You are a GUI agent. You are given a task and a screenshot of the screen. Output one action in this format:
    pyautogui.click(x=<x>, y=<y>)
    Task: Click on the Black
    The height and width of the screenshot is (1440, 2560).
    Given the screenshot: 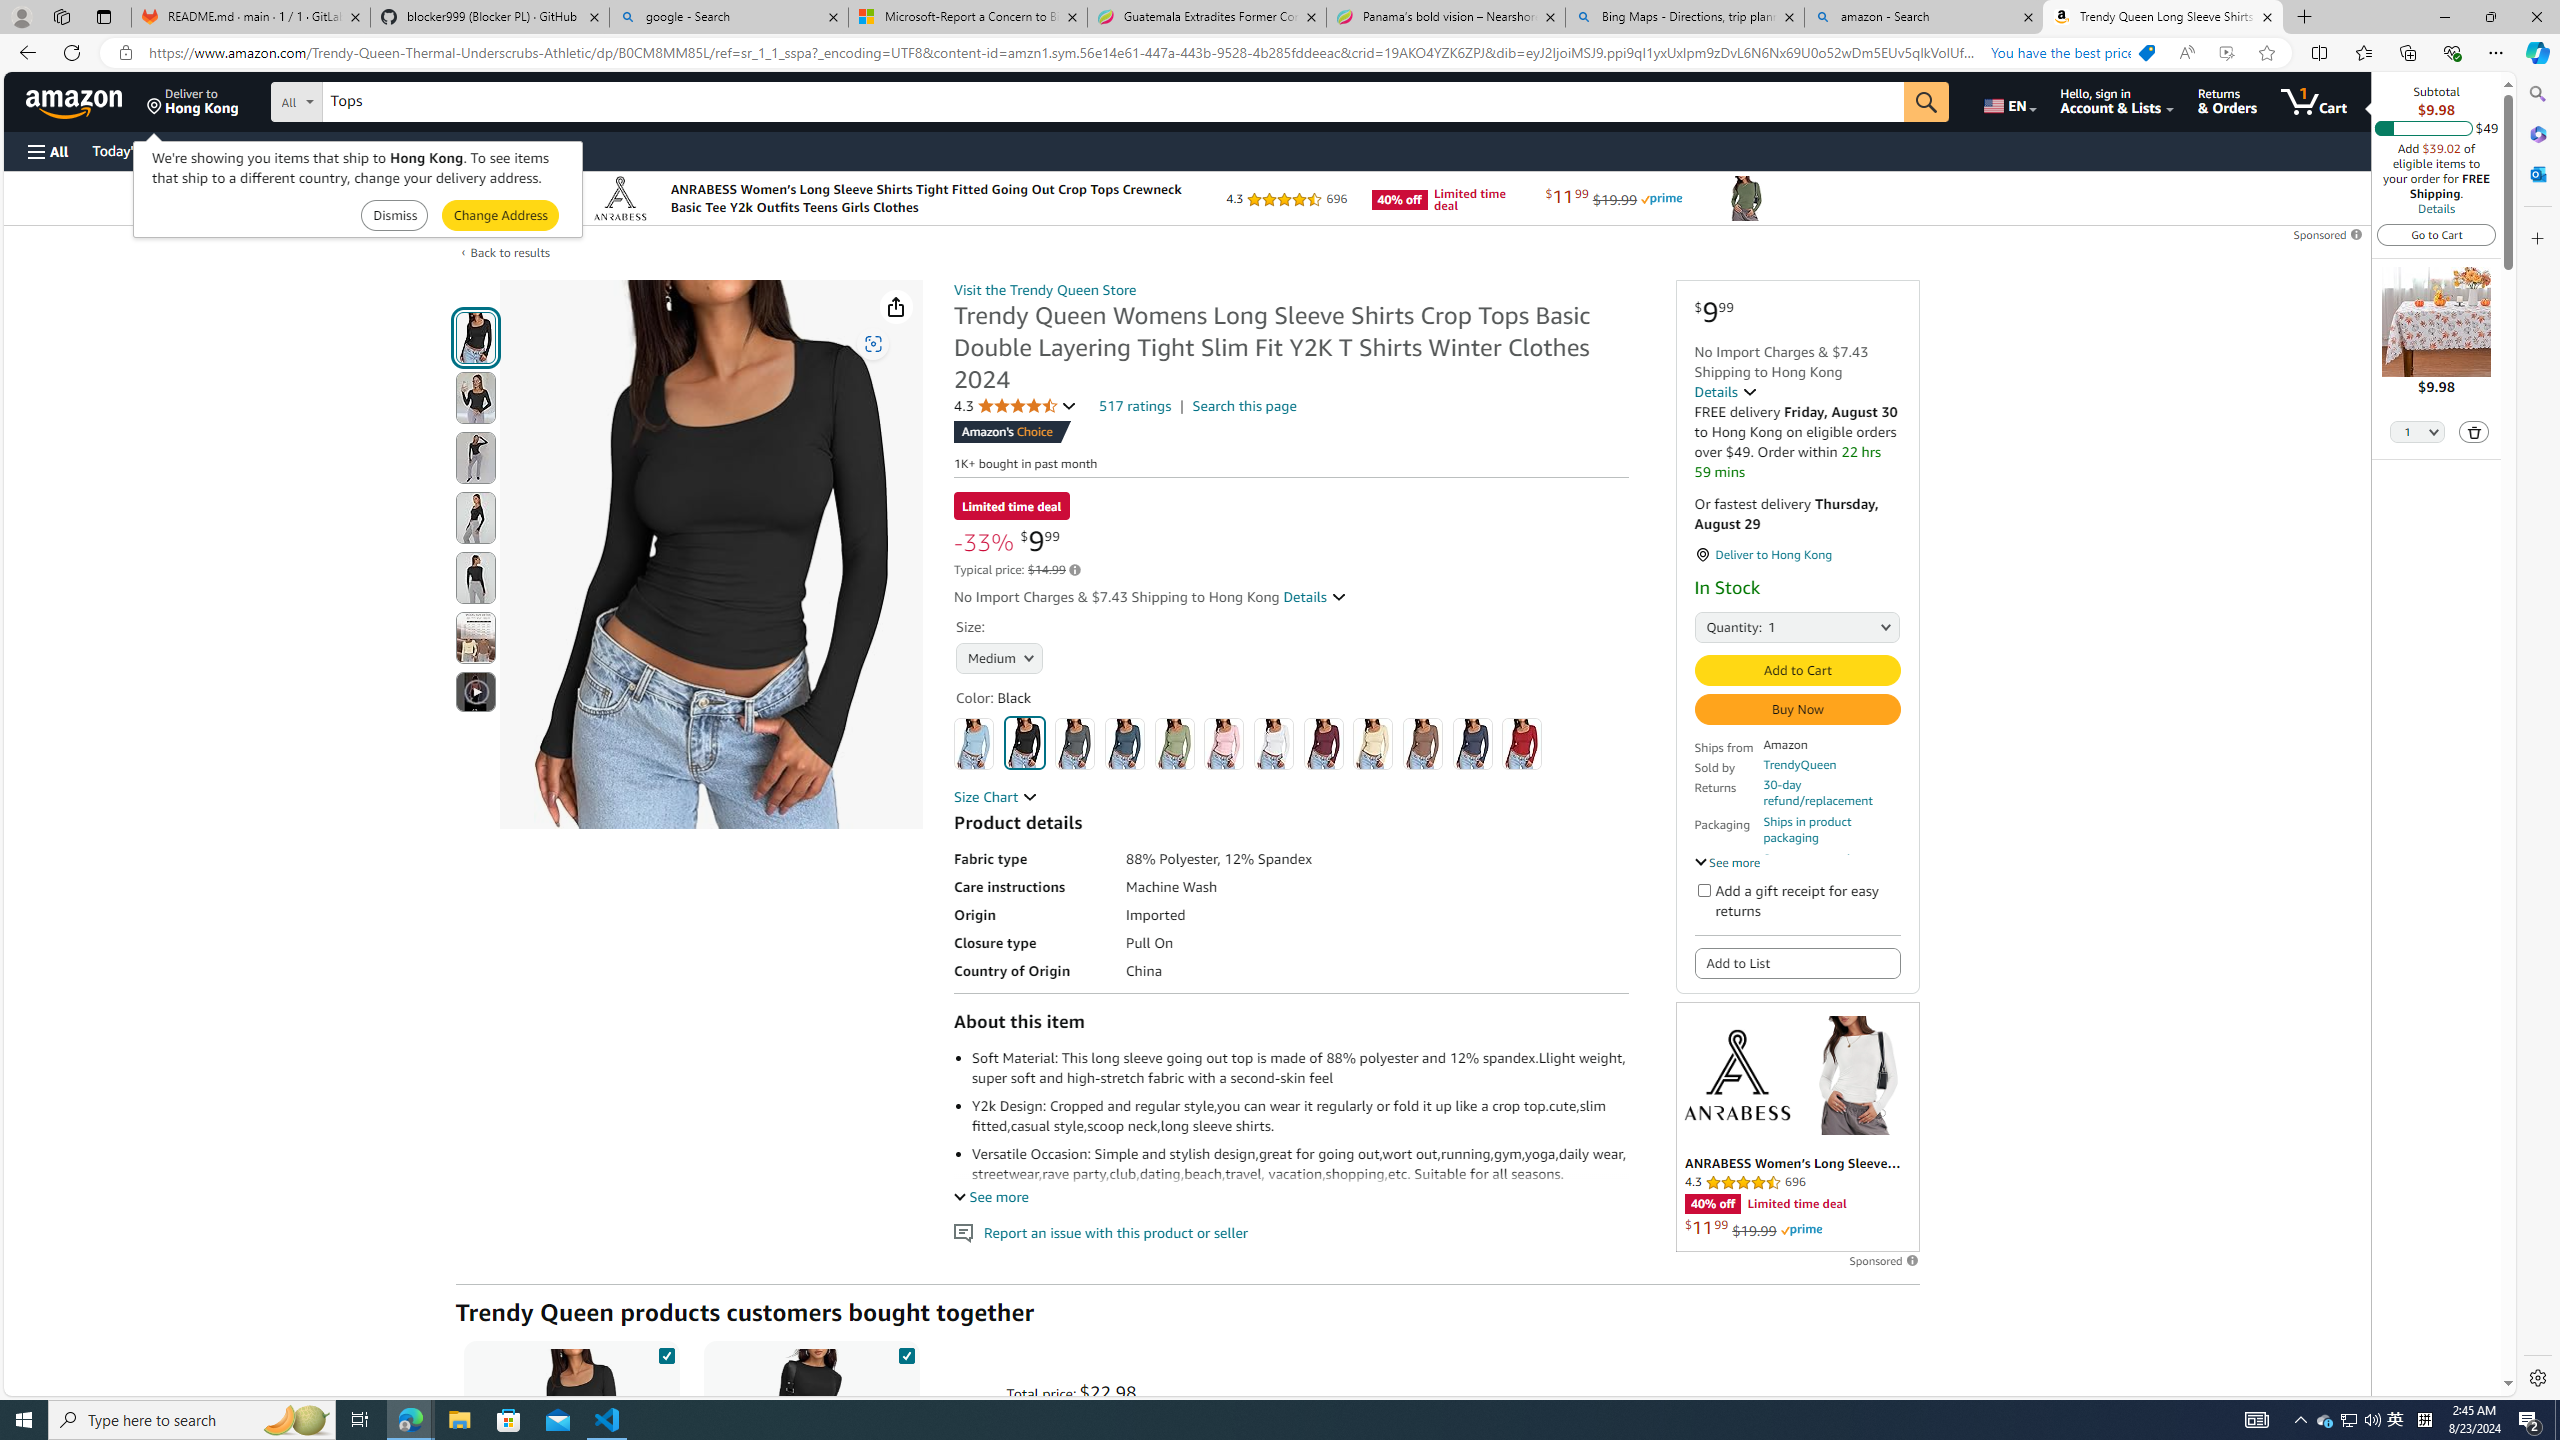 What is the action you would take?
    pyautogui.click(x=1025, y=742)
    